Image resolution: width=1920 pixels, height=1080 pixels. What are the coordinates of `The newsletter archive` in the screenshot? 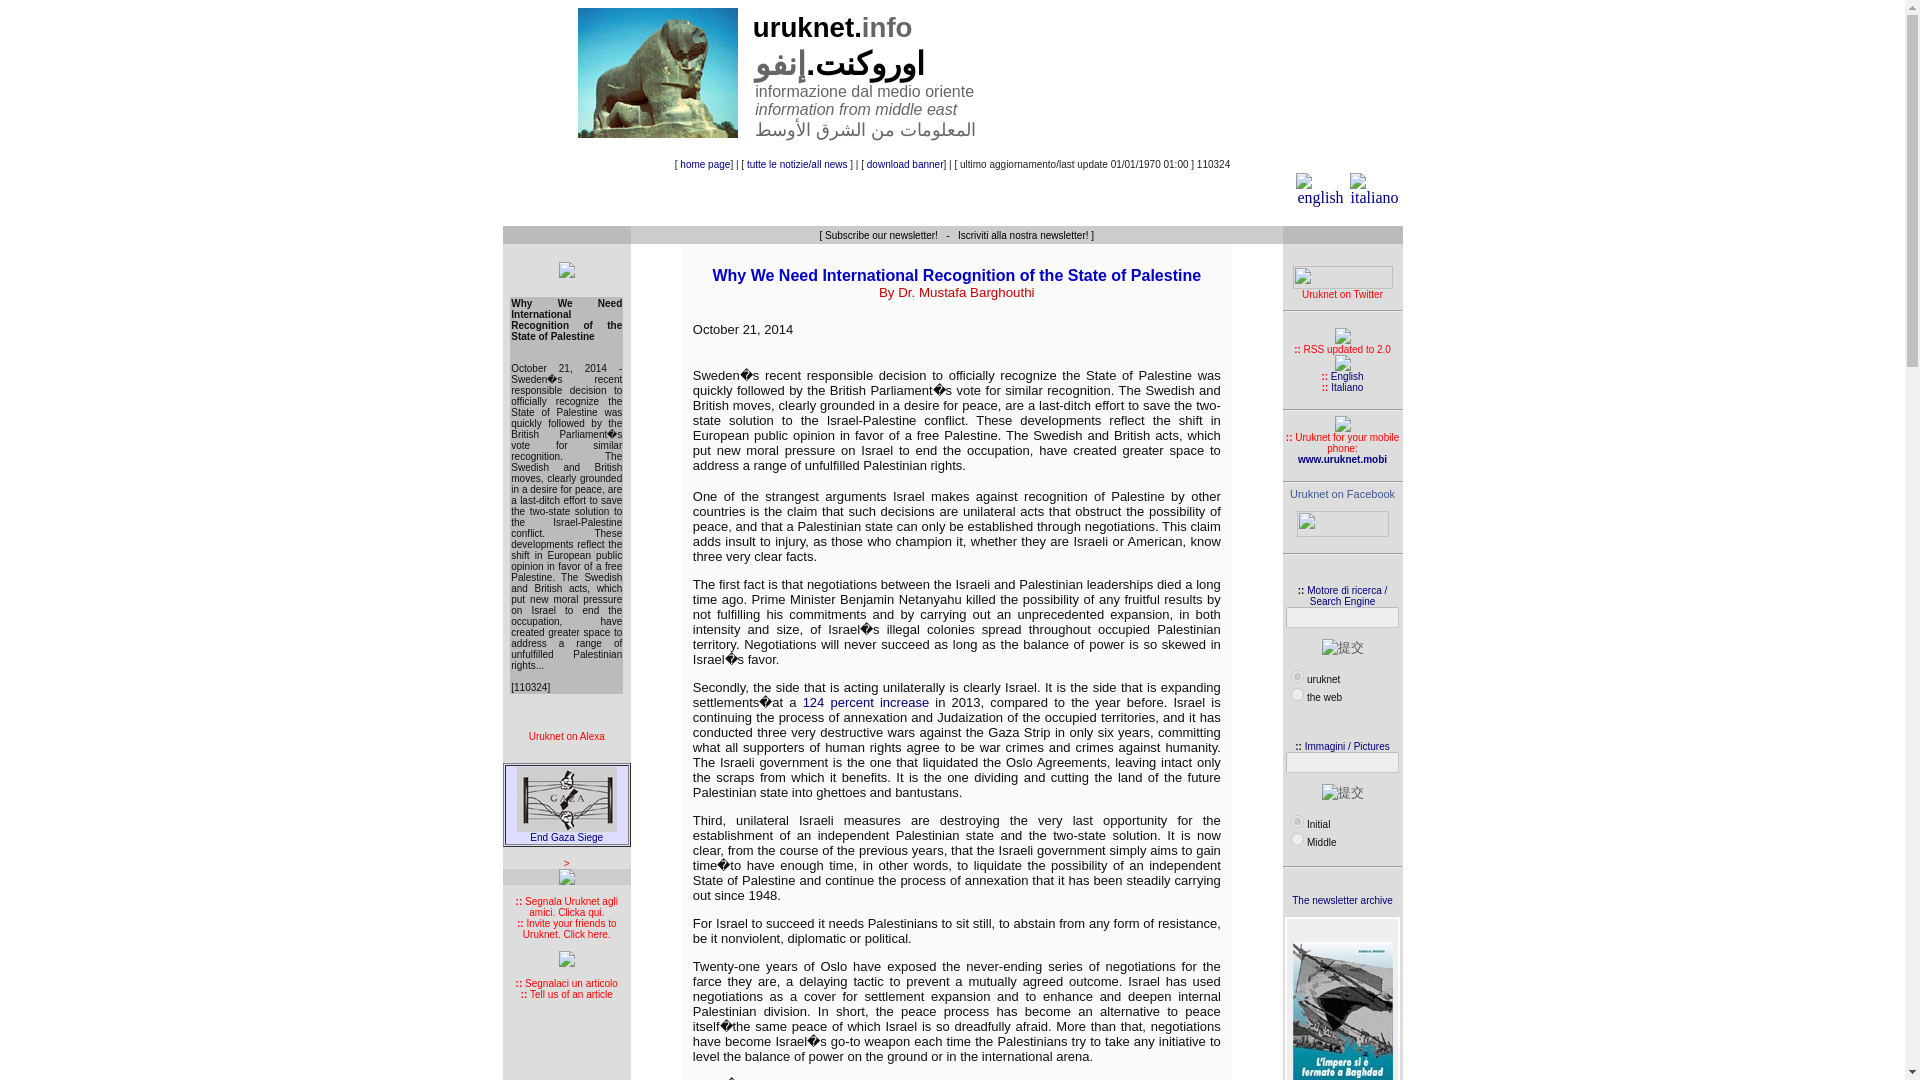 It's located at (1342, 900).